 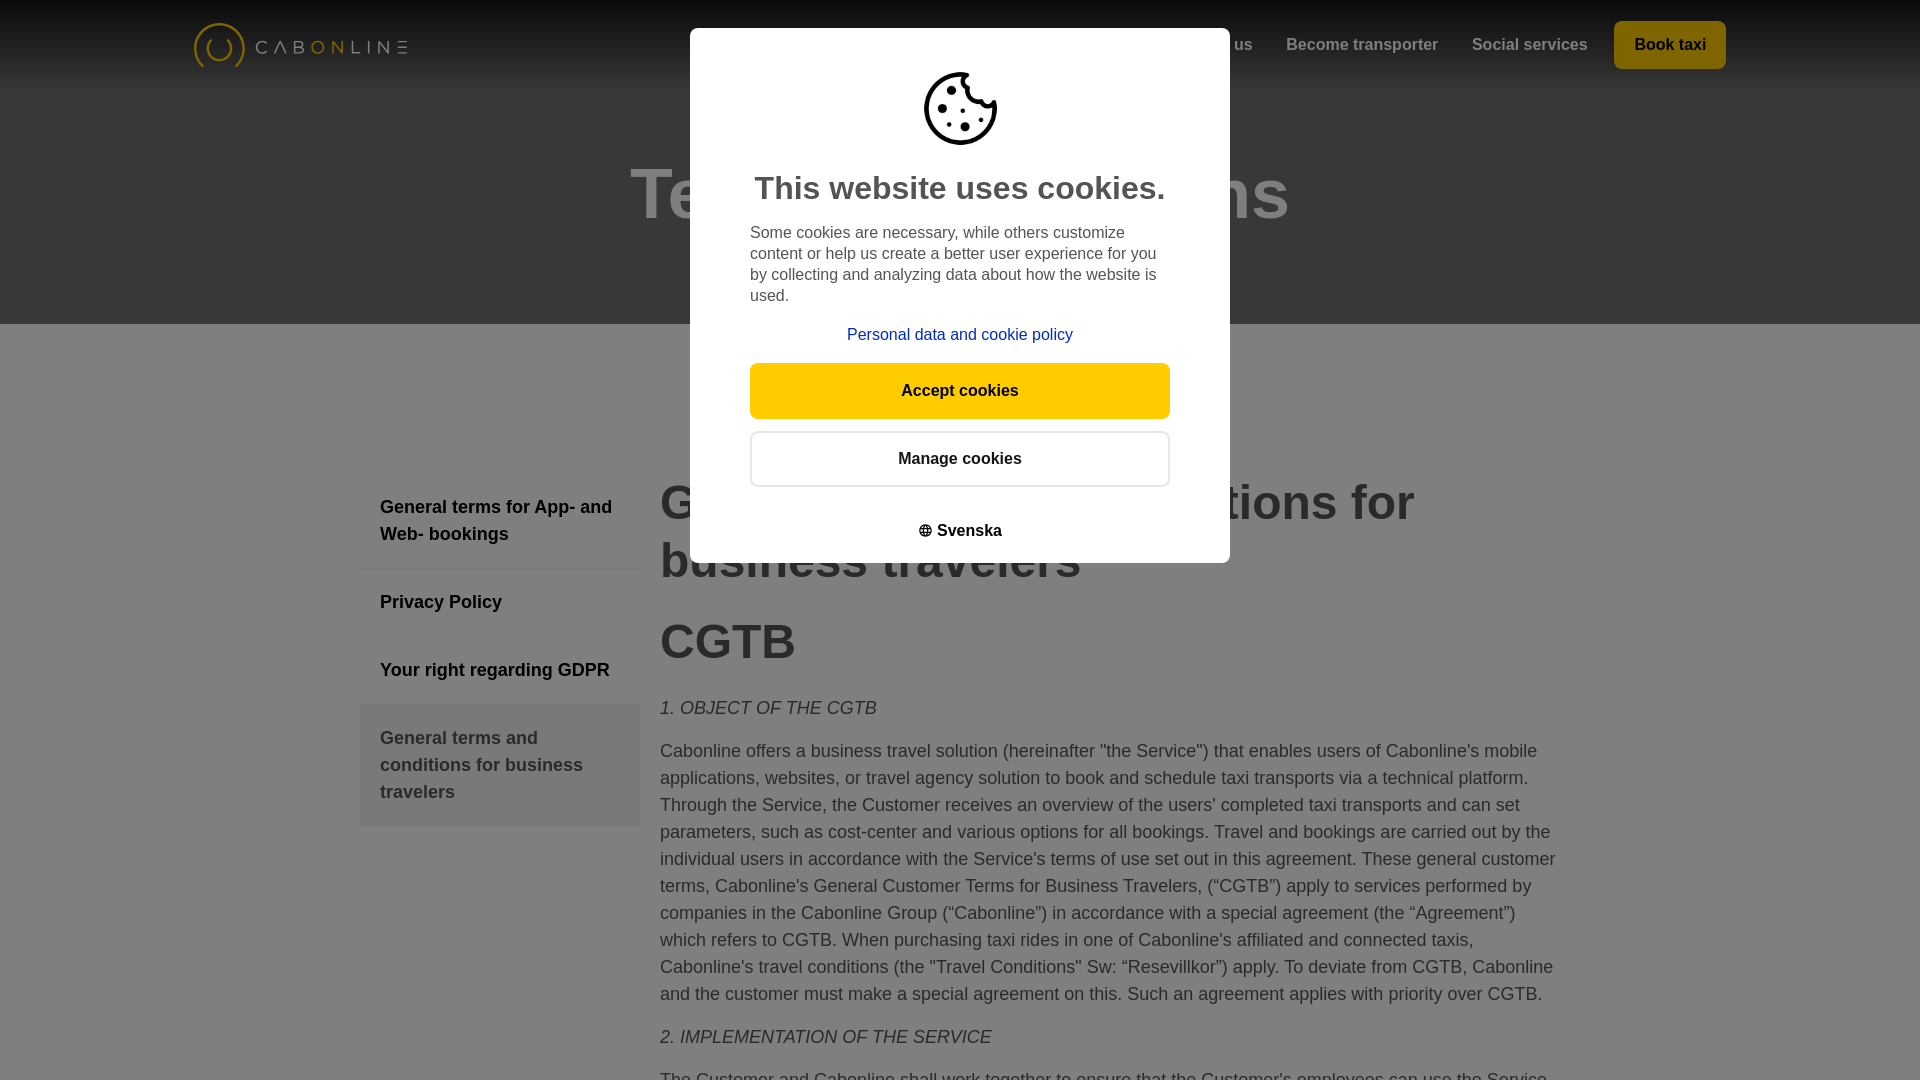 I want to click on Your right regarding GDPR, so click(x=500, y=670).